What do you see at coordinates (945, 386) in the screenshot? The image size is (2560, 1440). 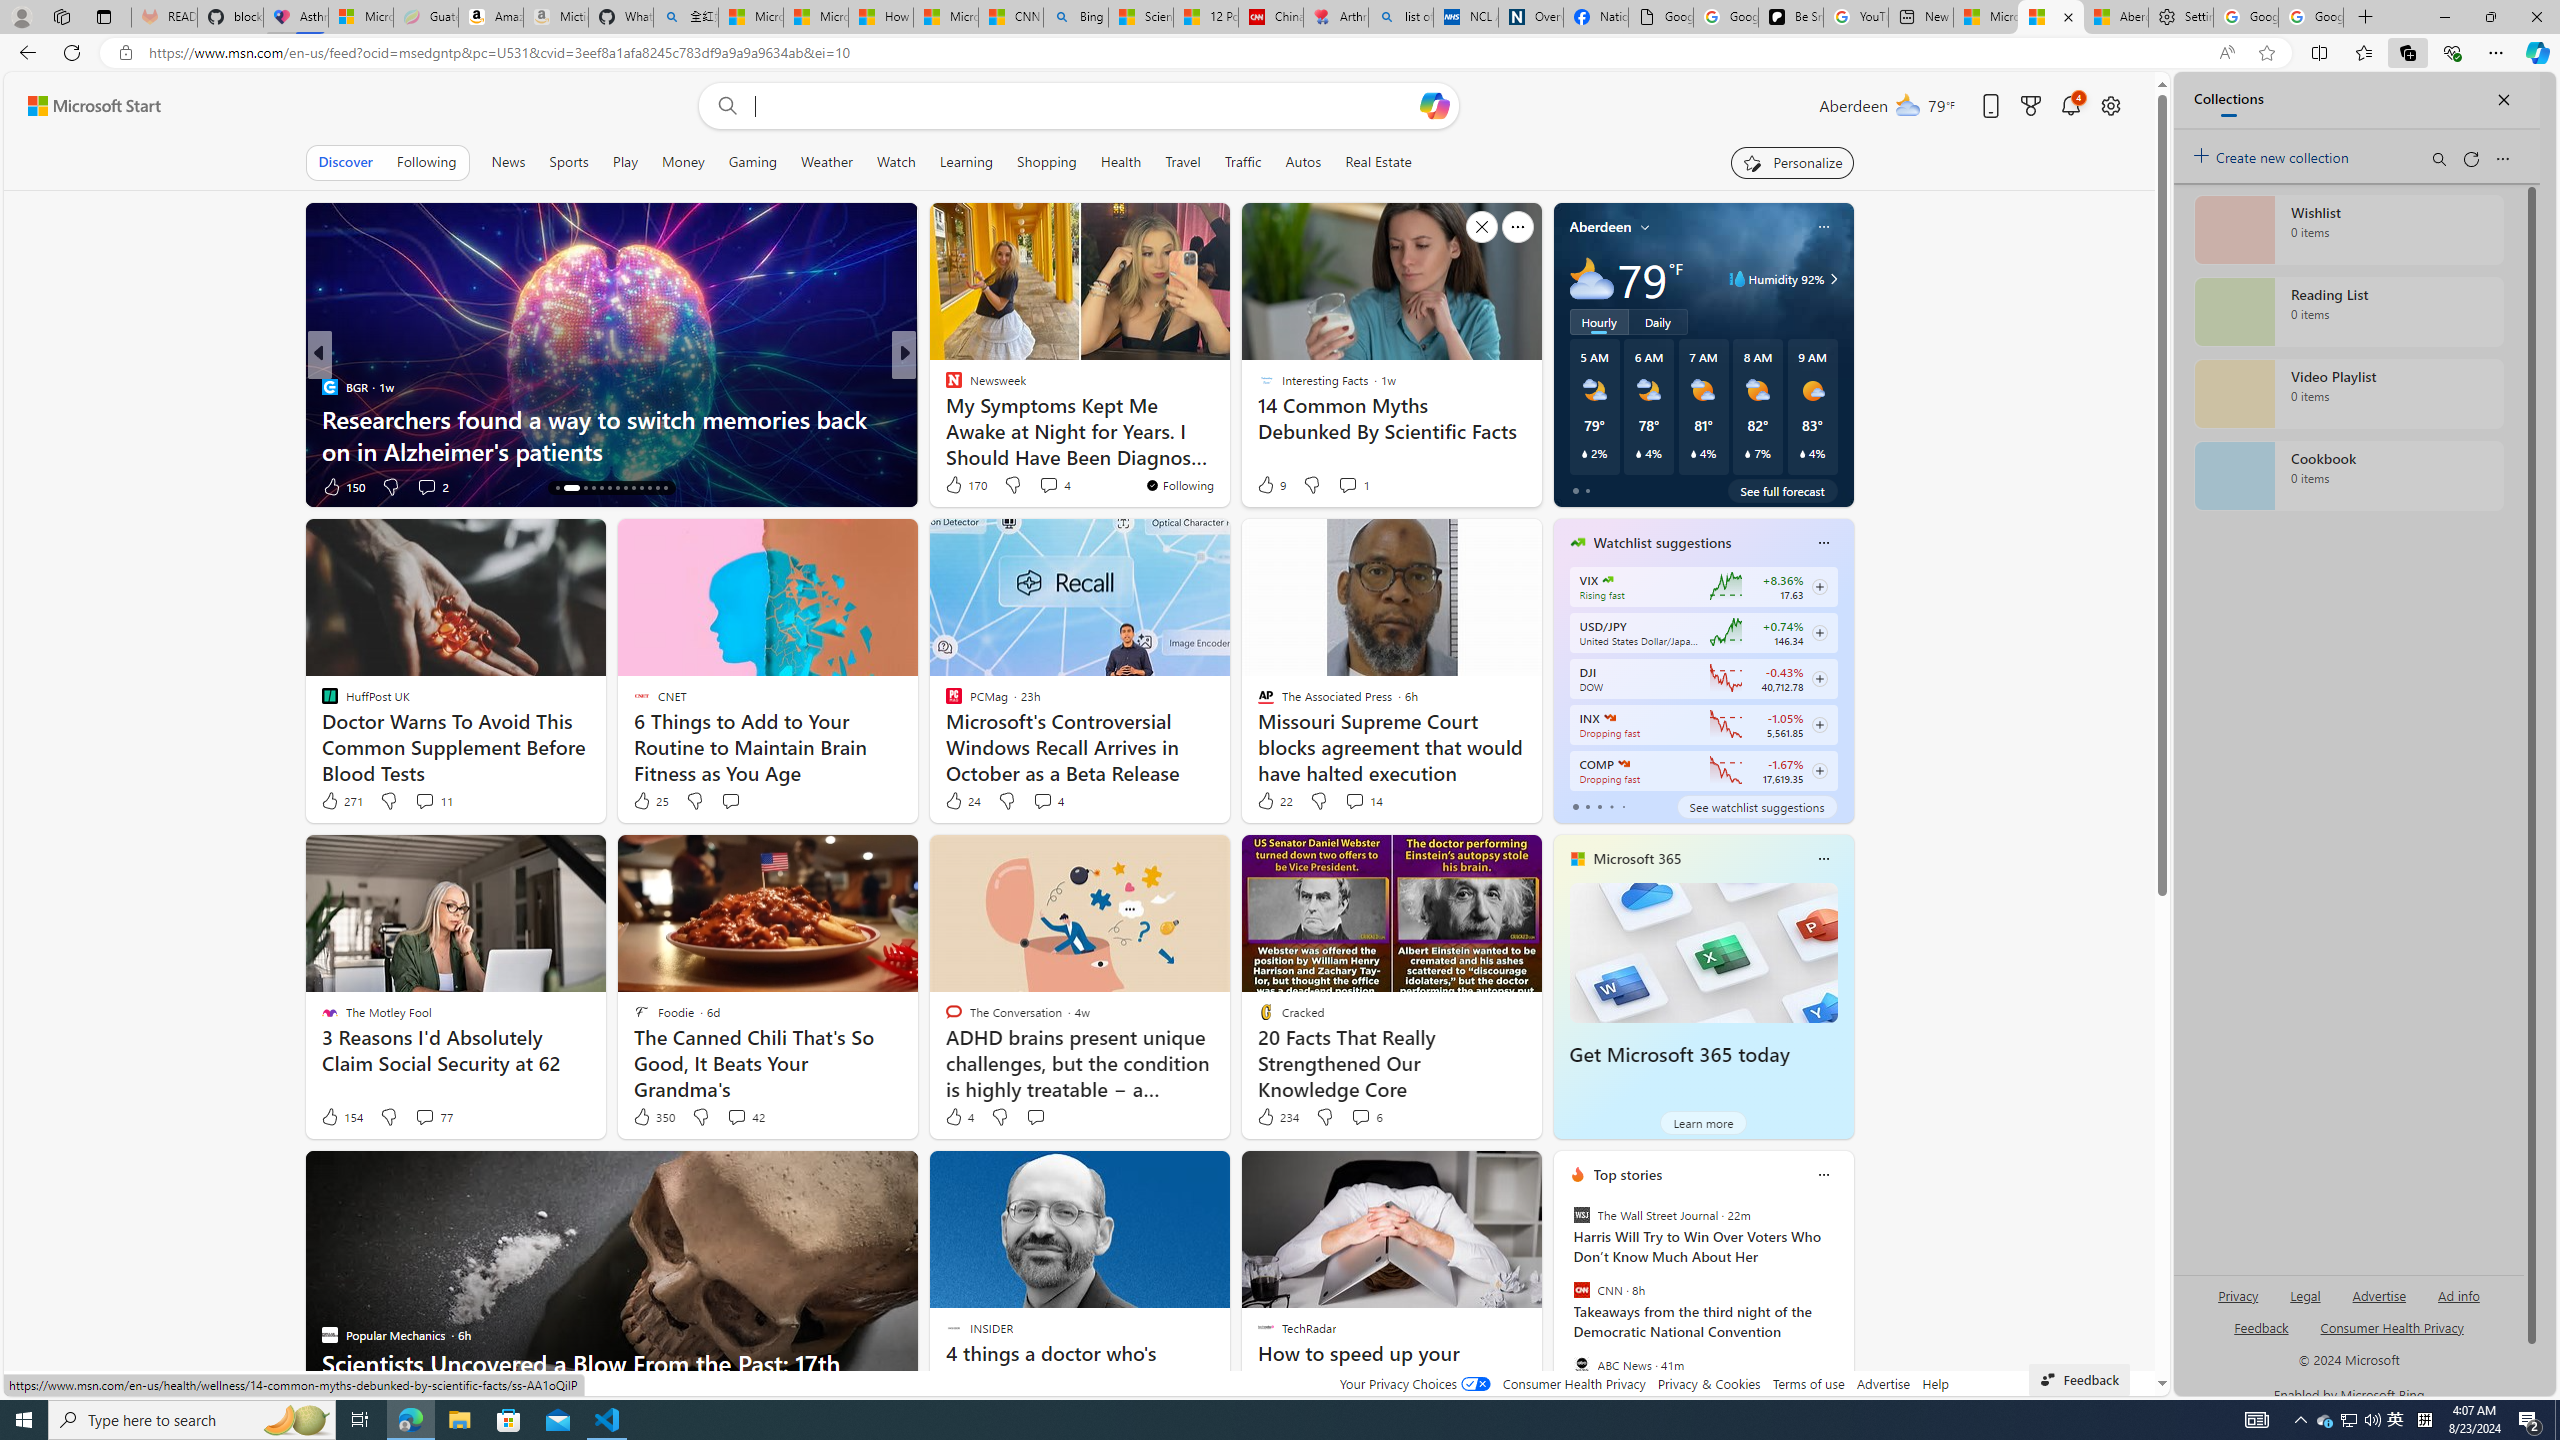 I see `Stacker` at bounding box center [945, 386].